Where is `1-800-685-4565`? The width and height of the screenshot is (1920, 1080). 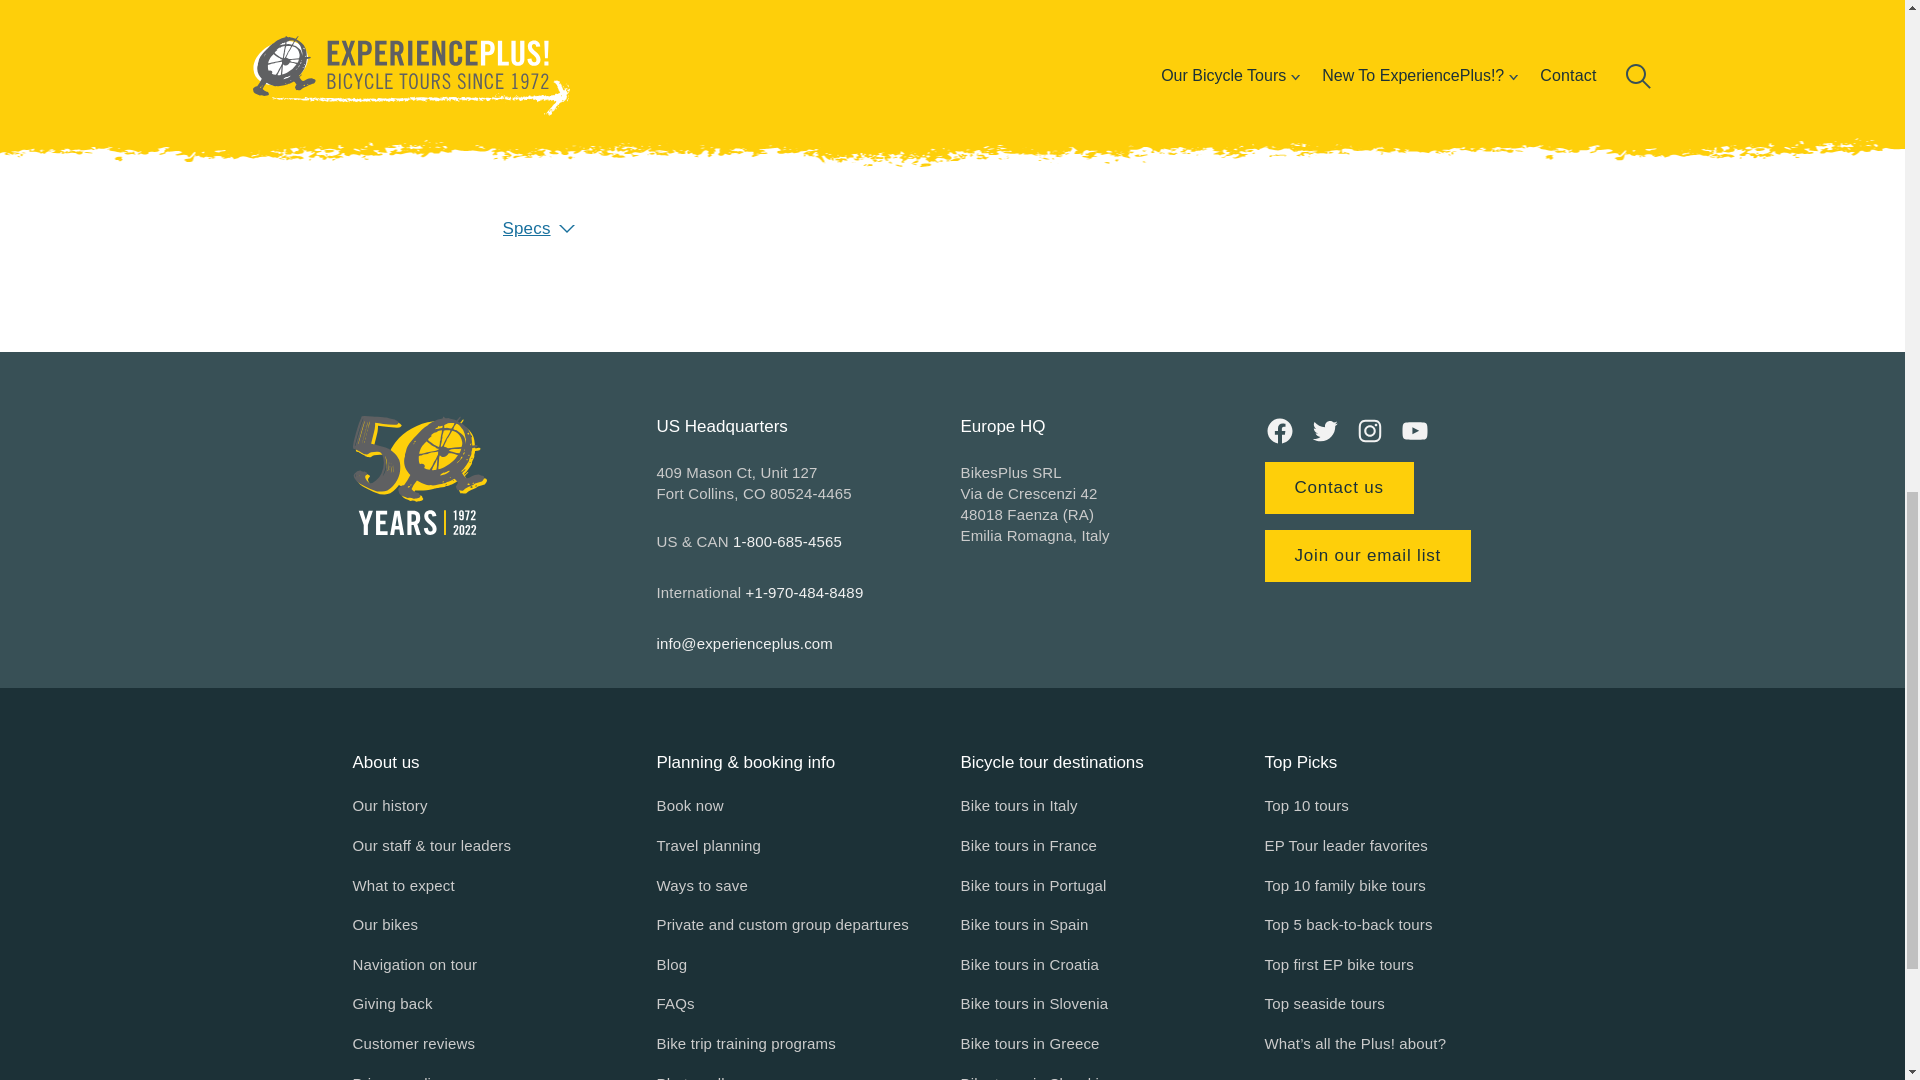 1-800-685-4565 is located at coordinates (788, 541).